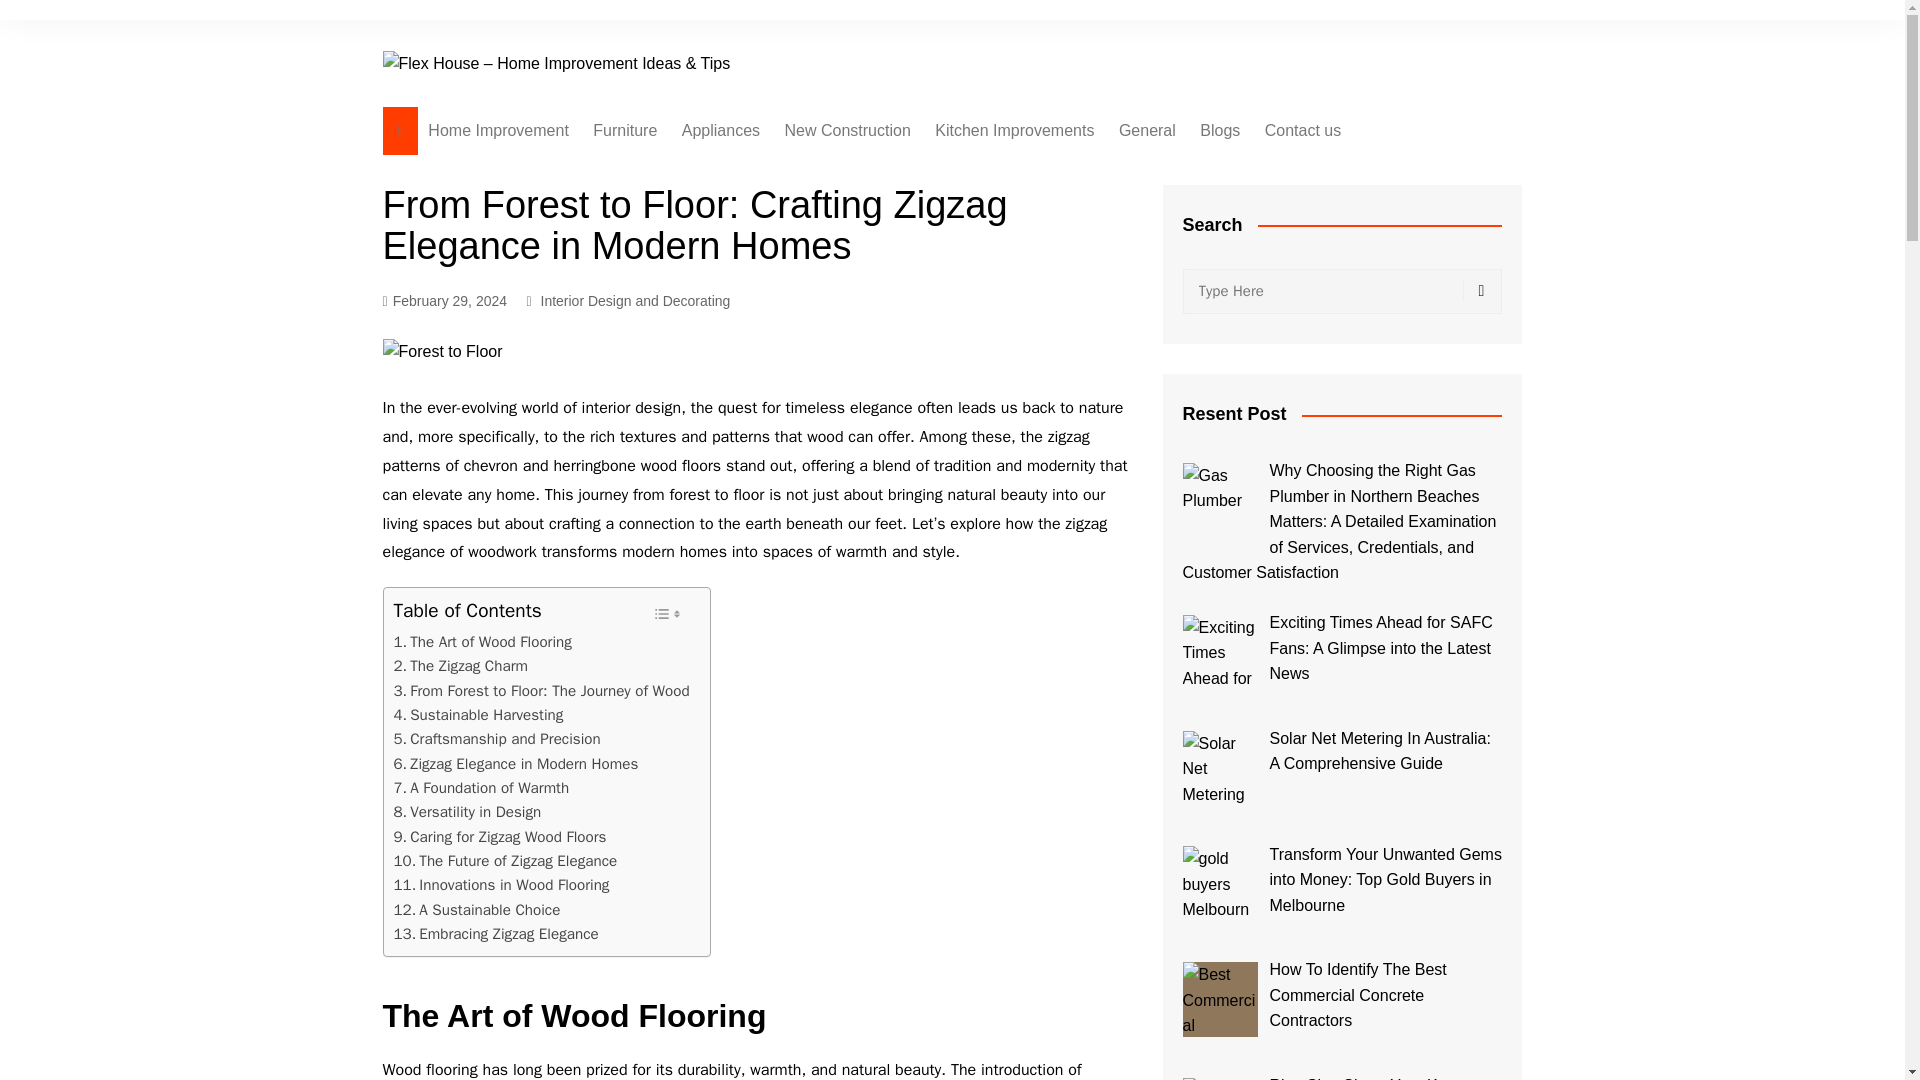  What do you see at coordinates (476, 910) in the screenshot?
I see `A Sustainable Choice` at bounding box center [476, 910].